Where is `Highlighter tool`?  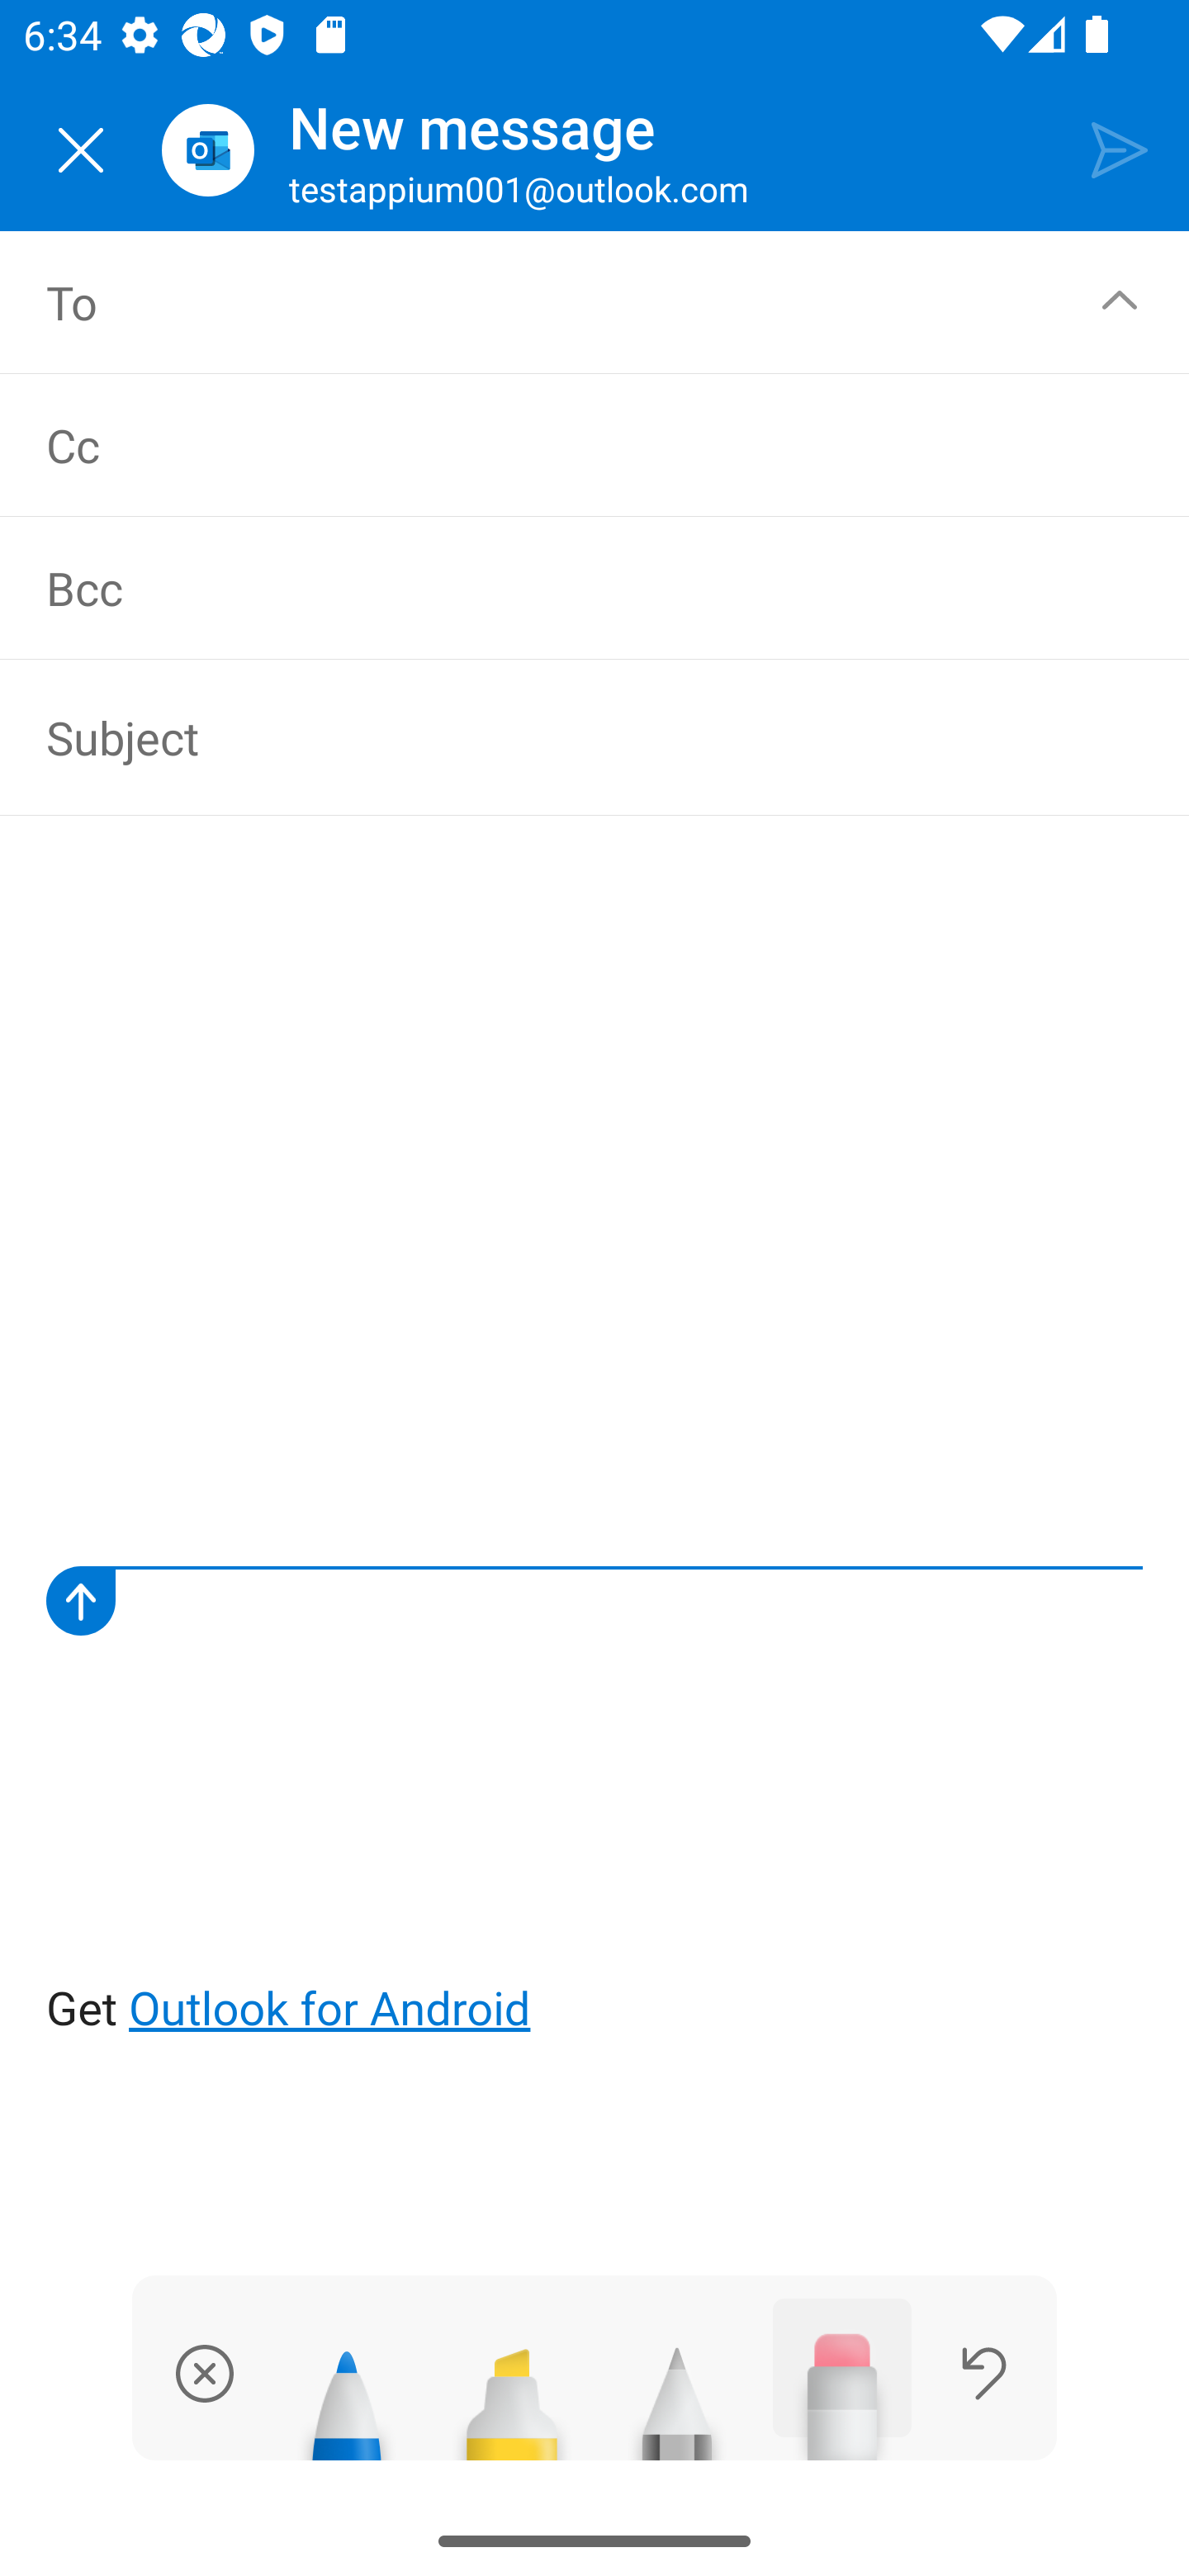
Highlighter tool is located at coordinates (512, 2391).